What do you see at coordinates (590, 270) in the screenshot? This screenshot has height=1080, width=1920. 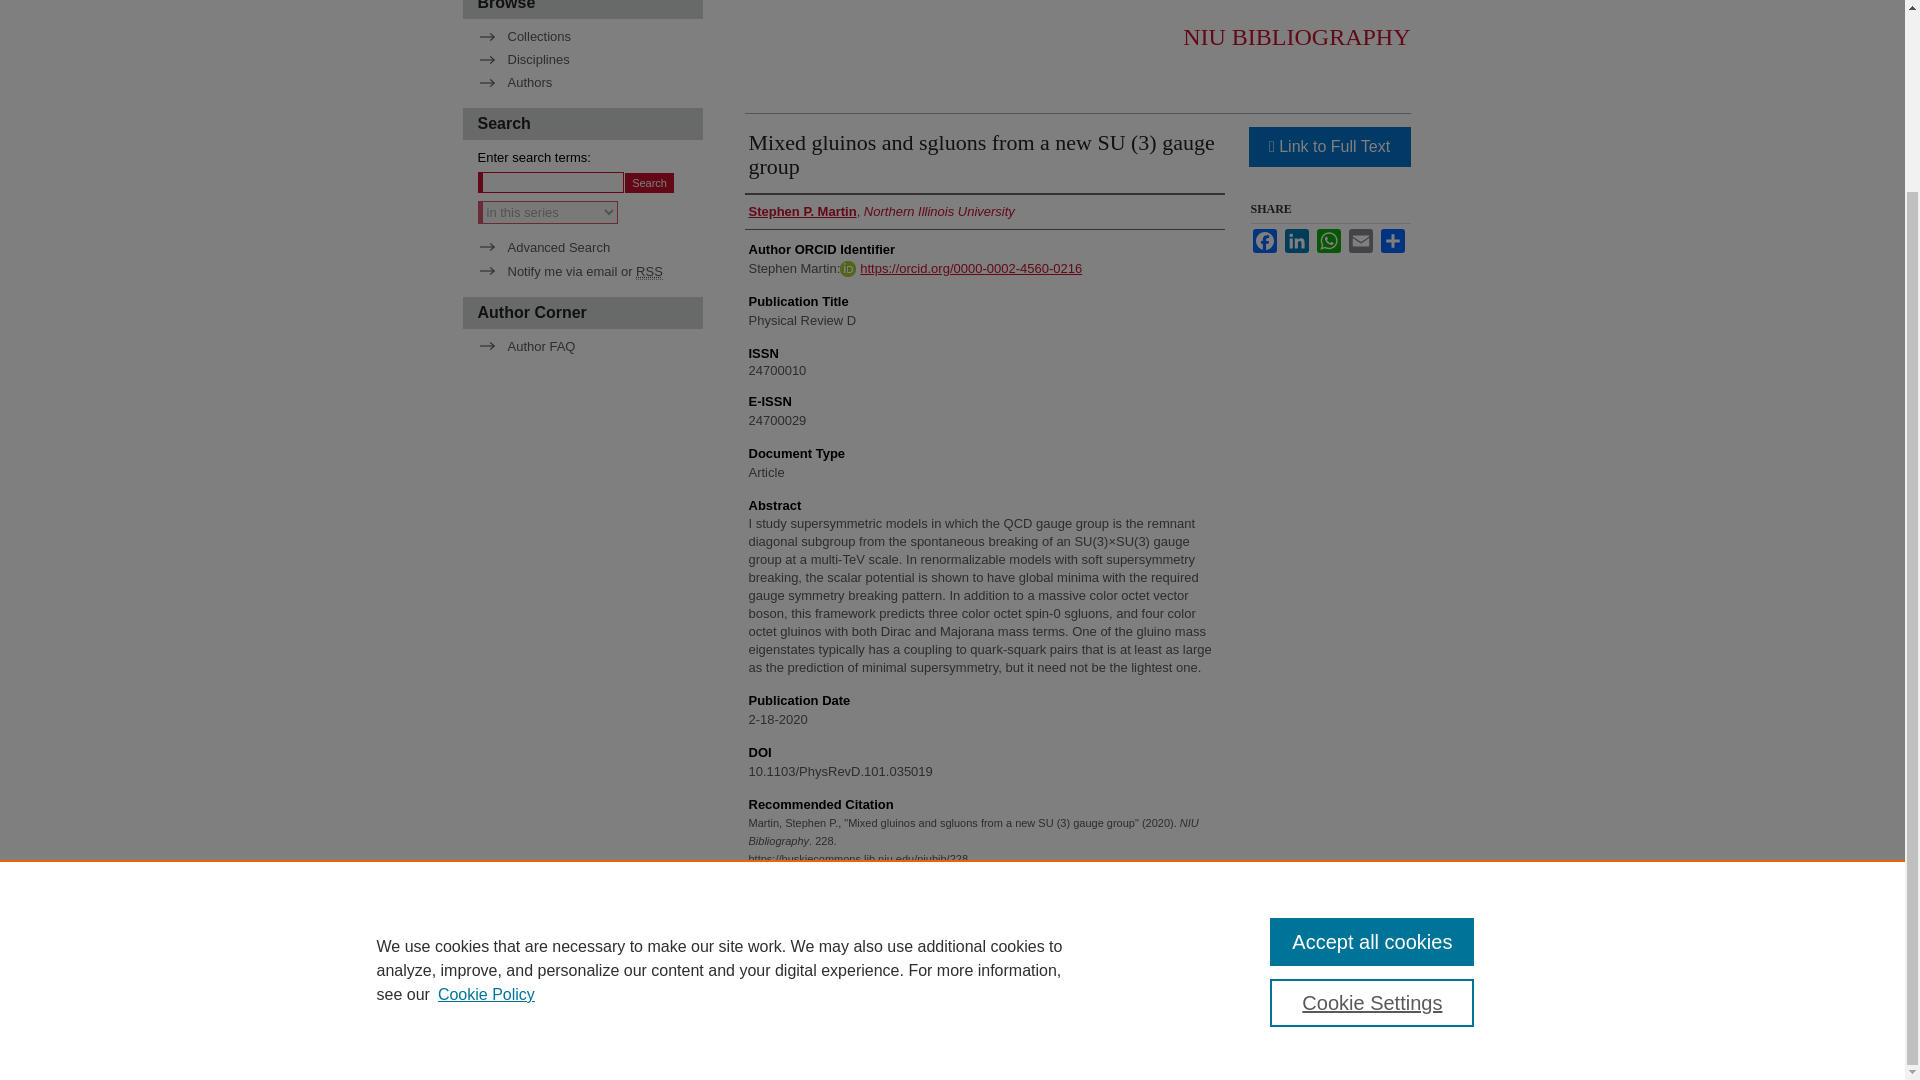 I see `Notify me via email or RSS` at bounding box center [590, 270].